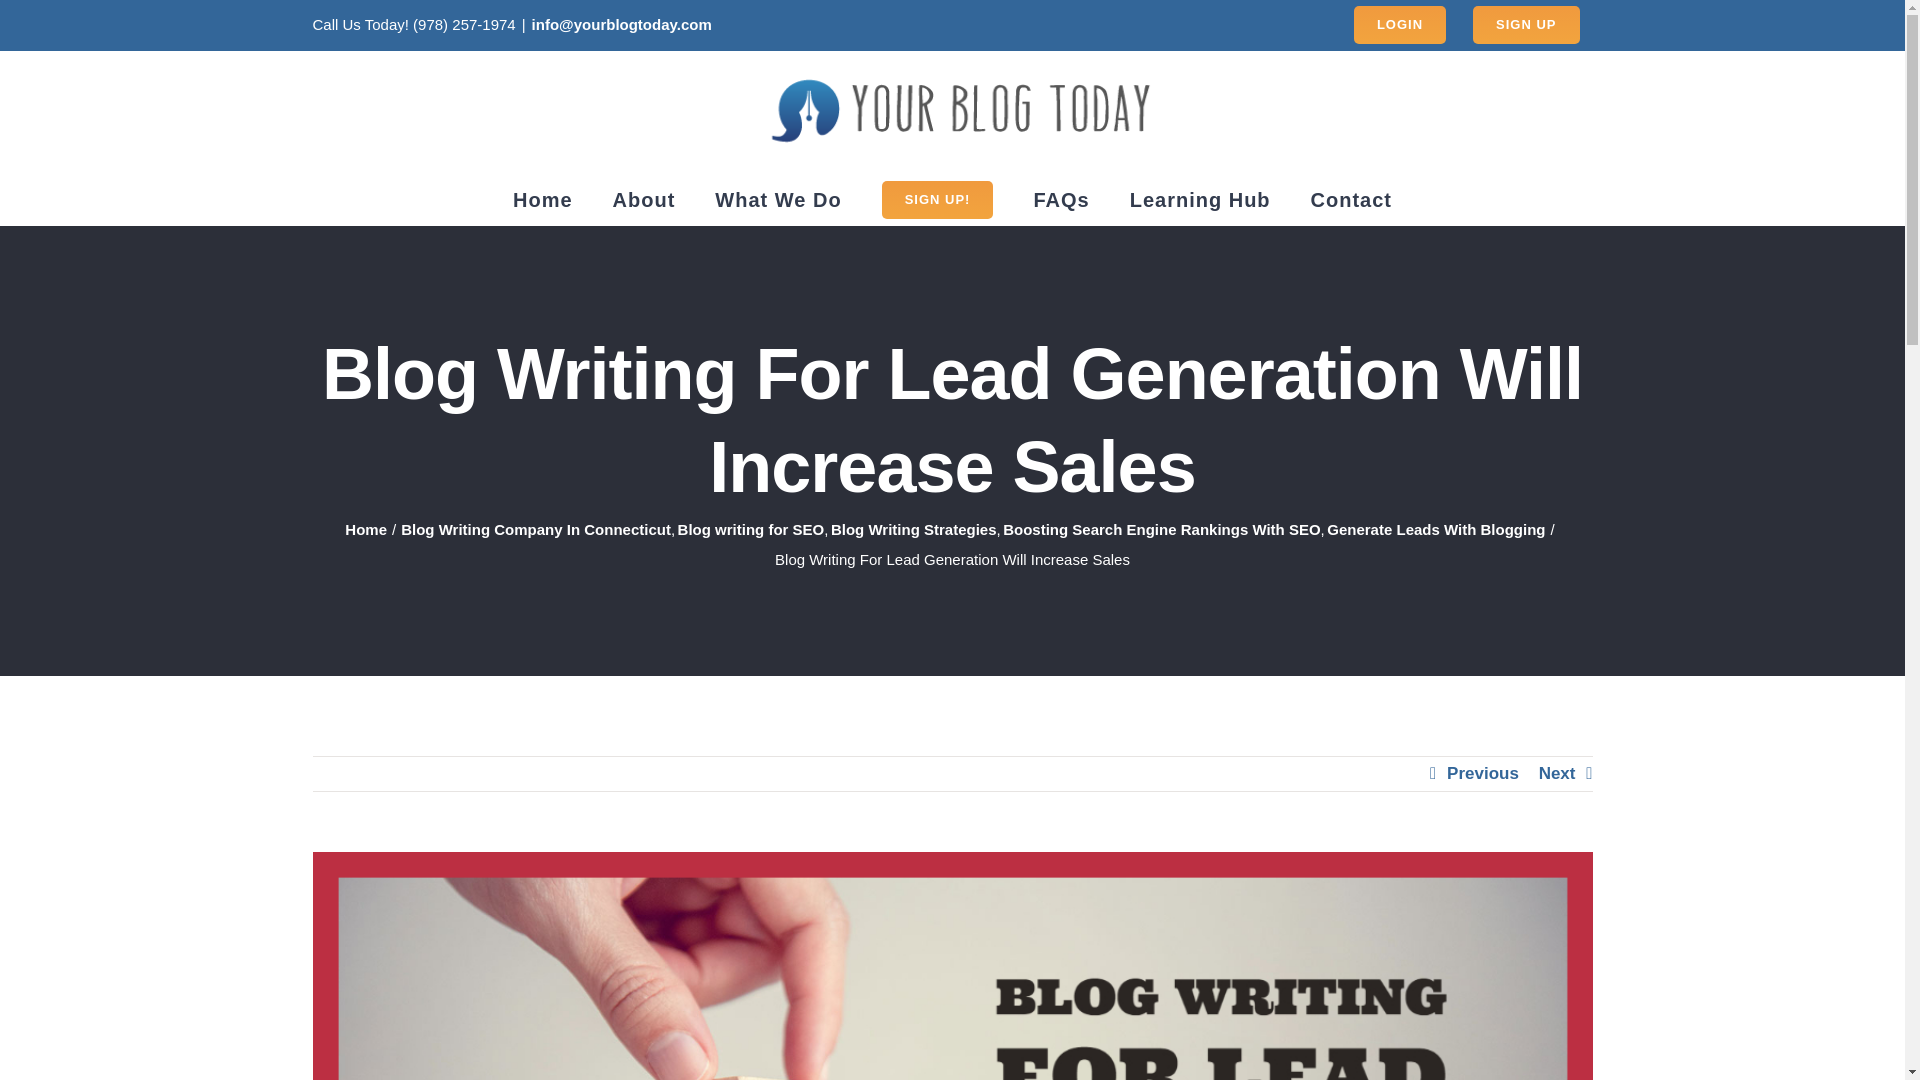 The width and height of the screenshot is (1920, 1080). I want to click on Contact, so click(1352, 199).